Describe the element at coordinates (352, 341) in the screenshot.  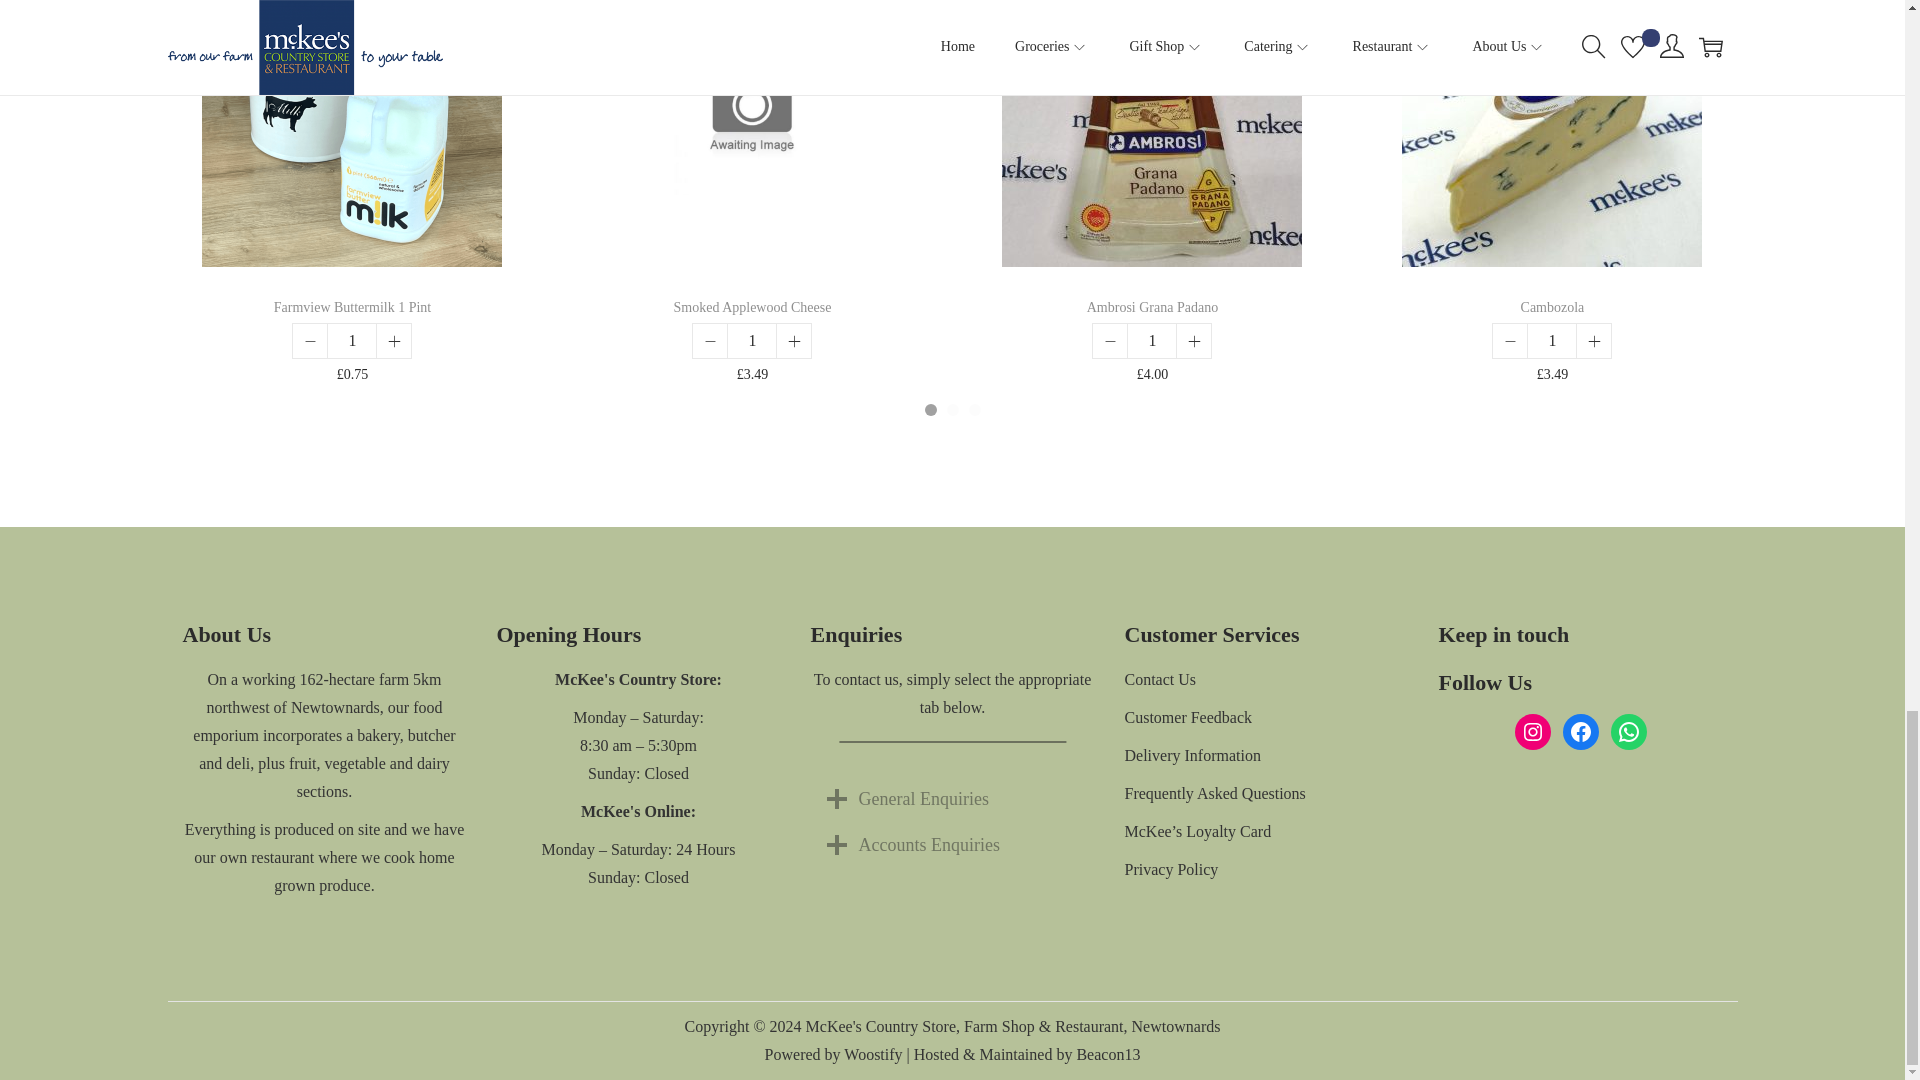
I see `1` at that location.